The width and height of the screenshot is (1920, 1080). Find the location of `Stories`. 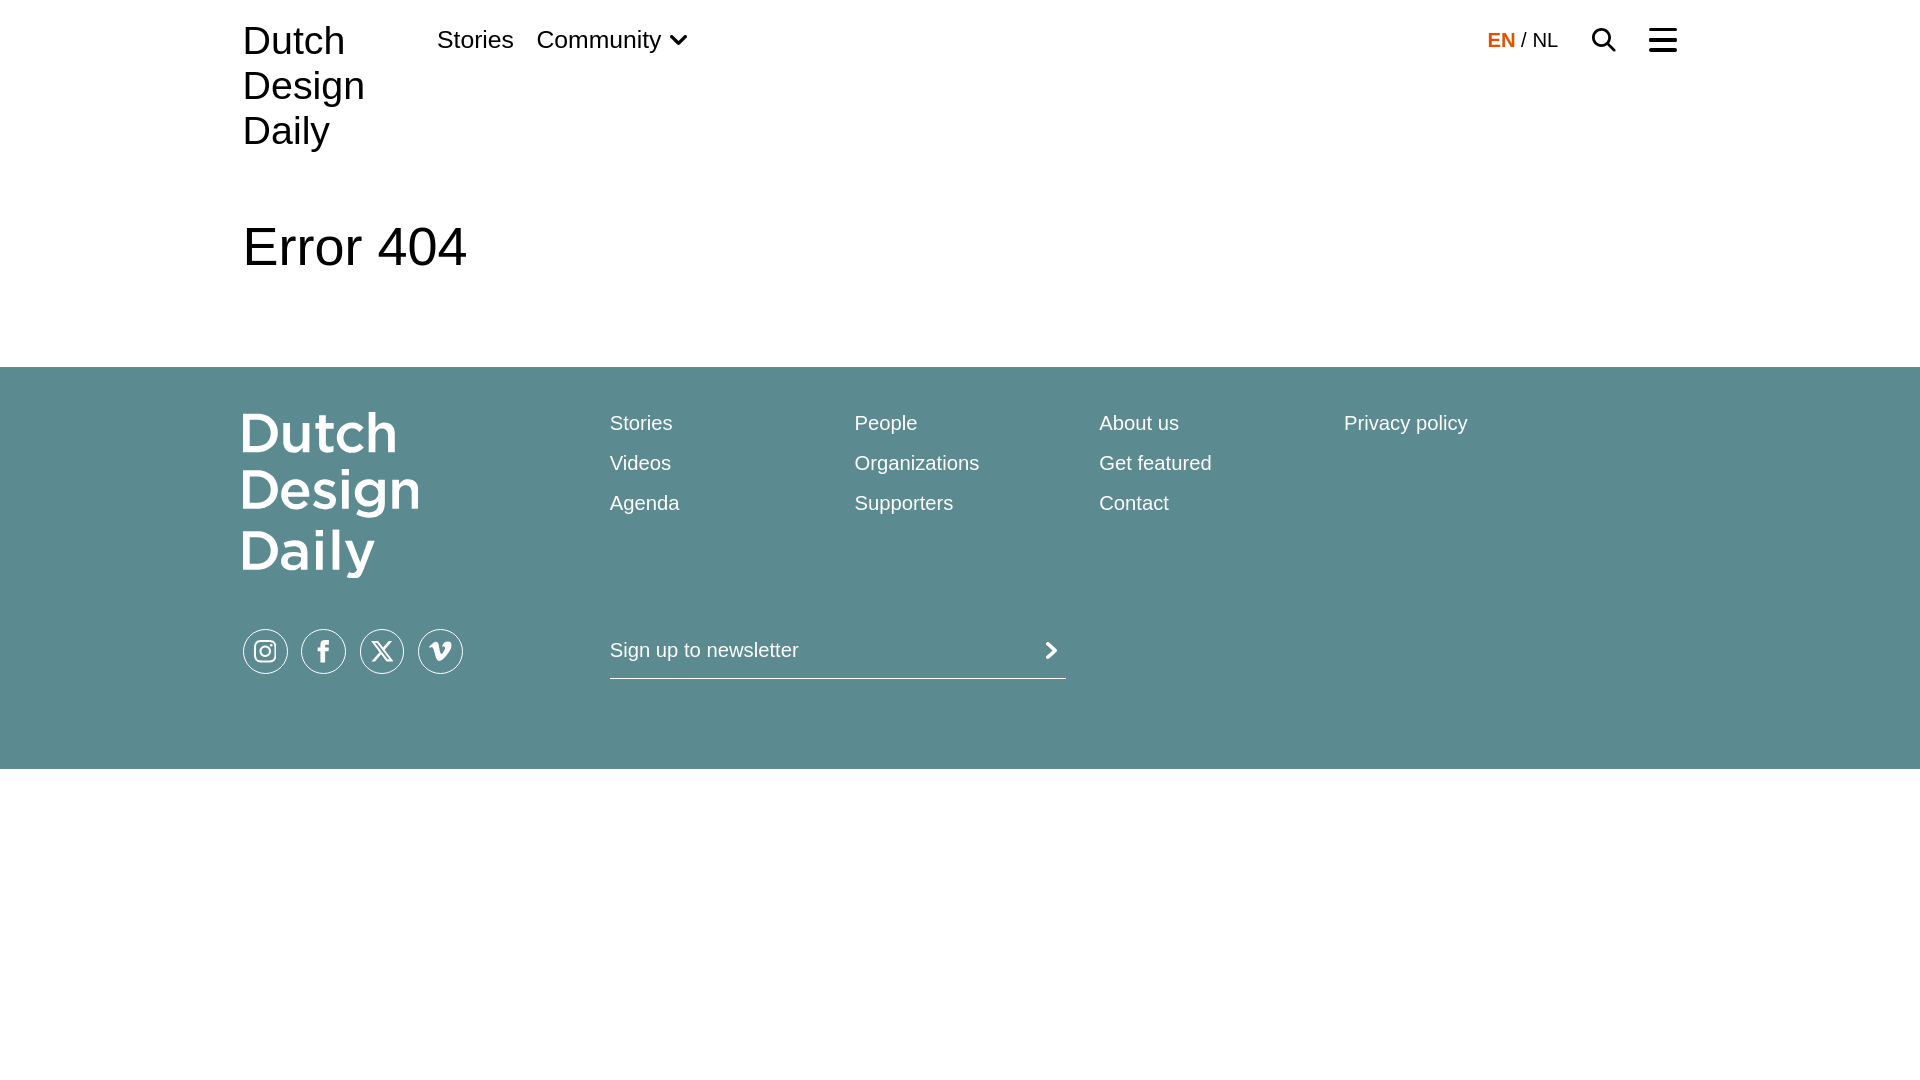

Stories is located at coordinates (642, 422).